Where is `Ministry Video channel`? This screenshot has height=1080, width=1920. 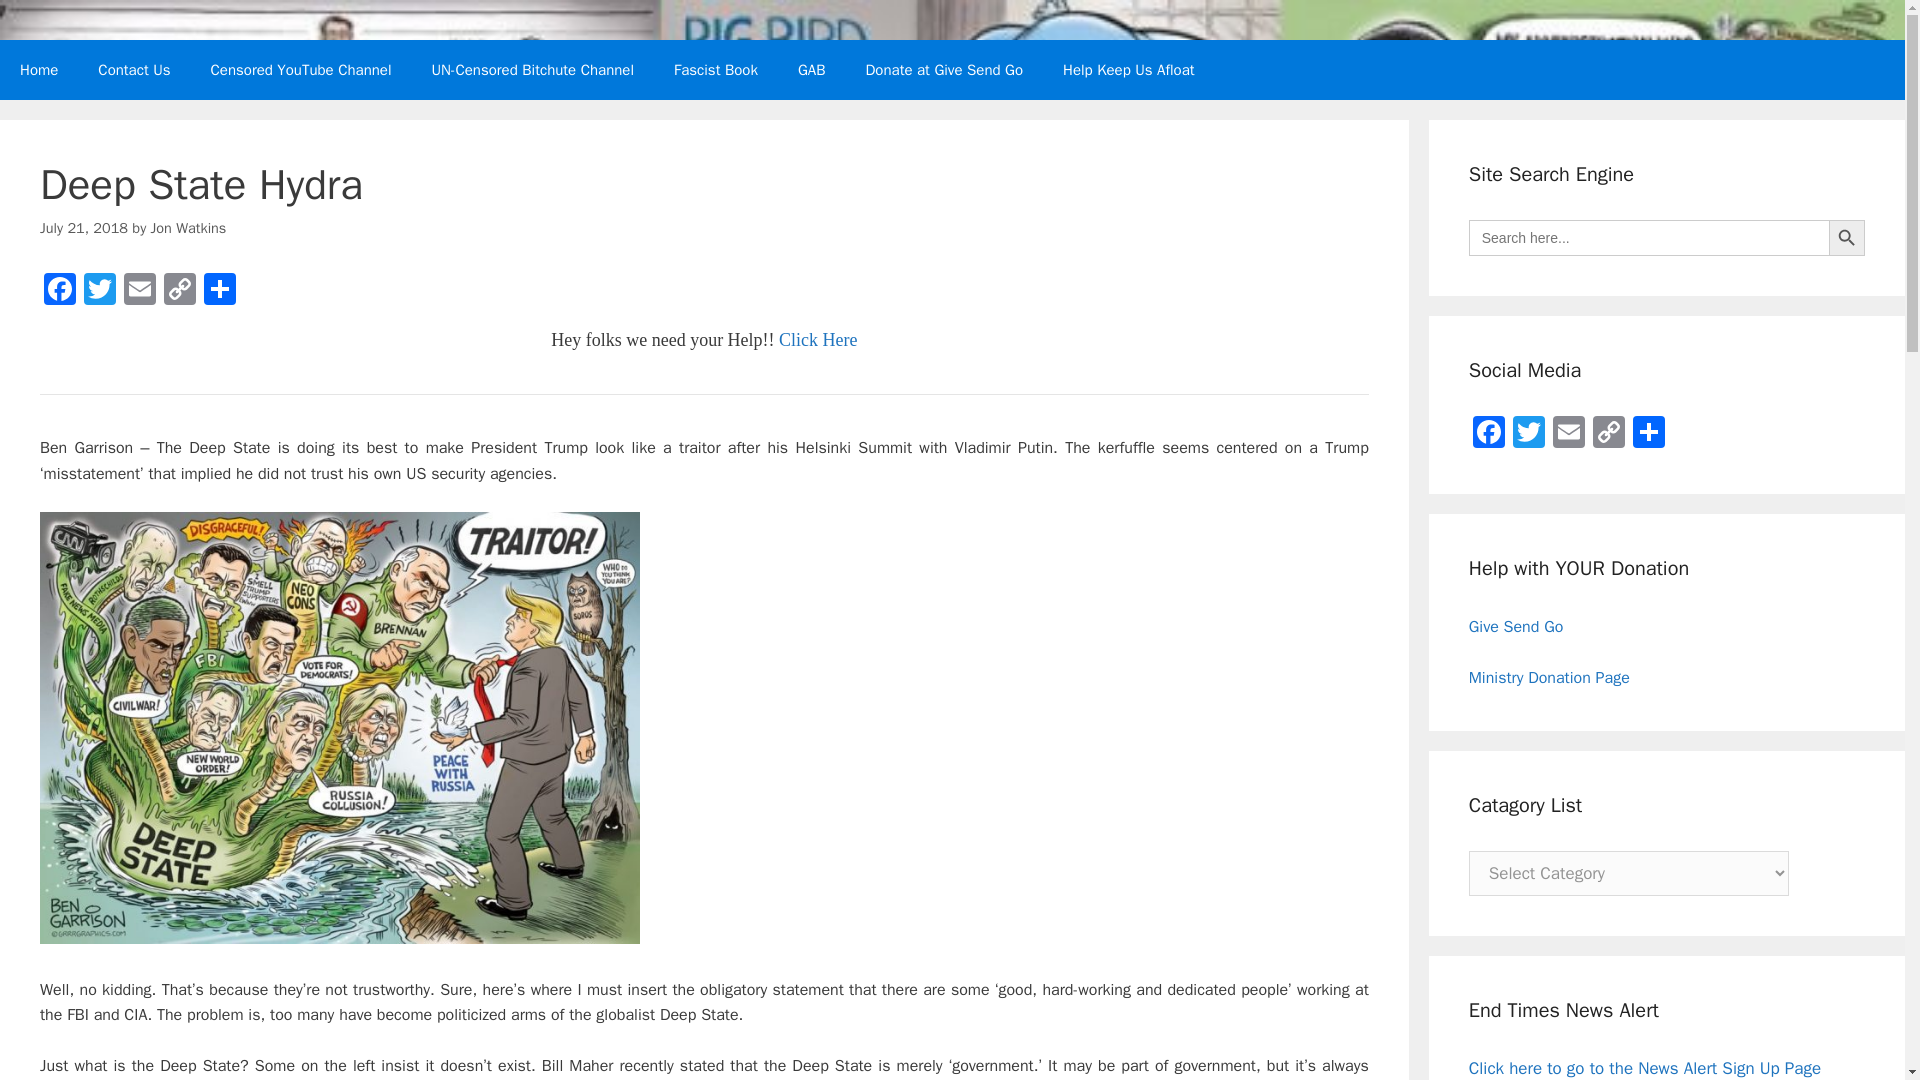
Ministry Video channel is located at coordinates (533, 70).